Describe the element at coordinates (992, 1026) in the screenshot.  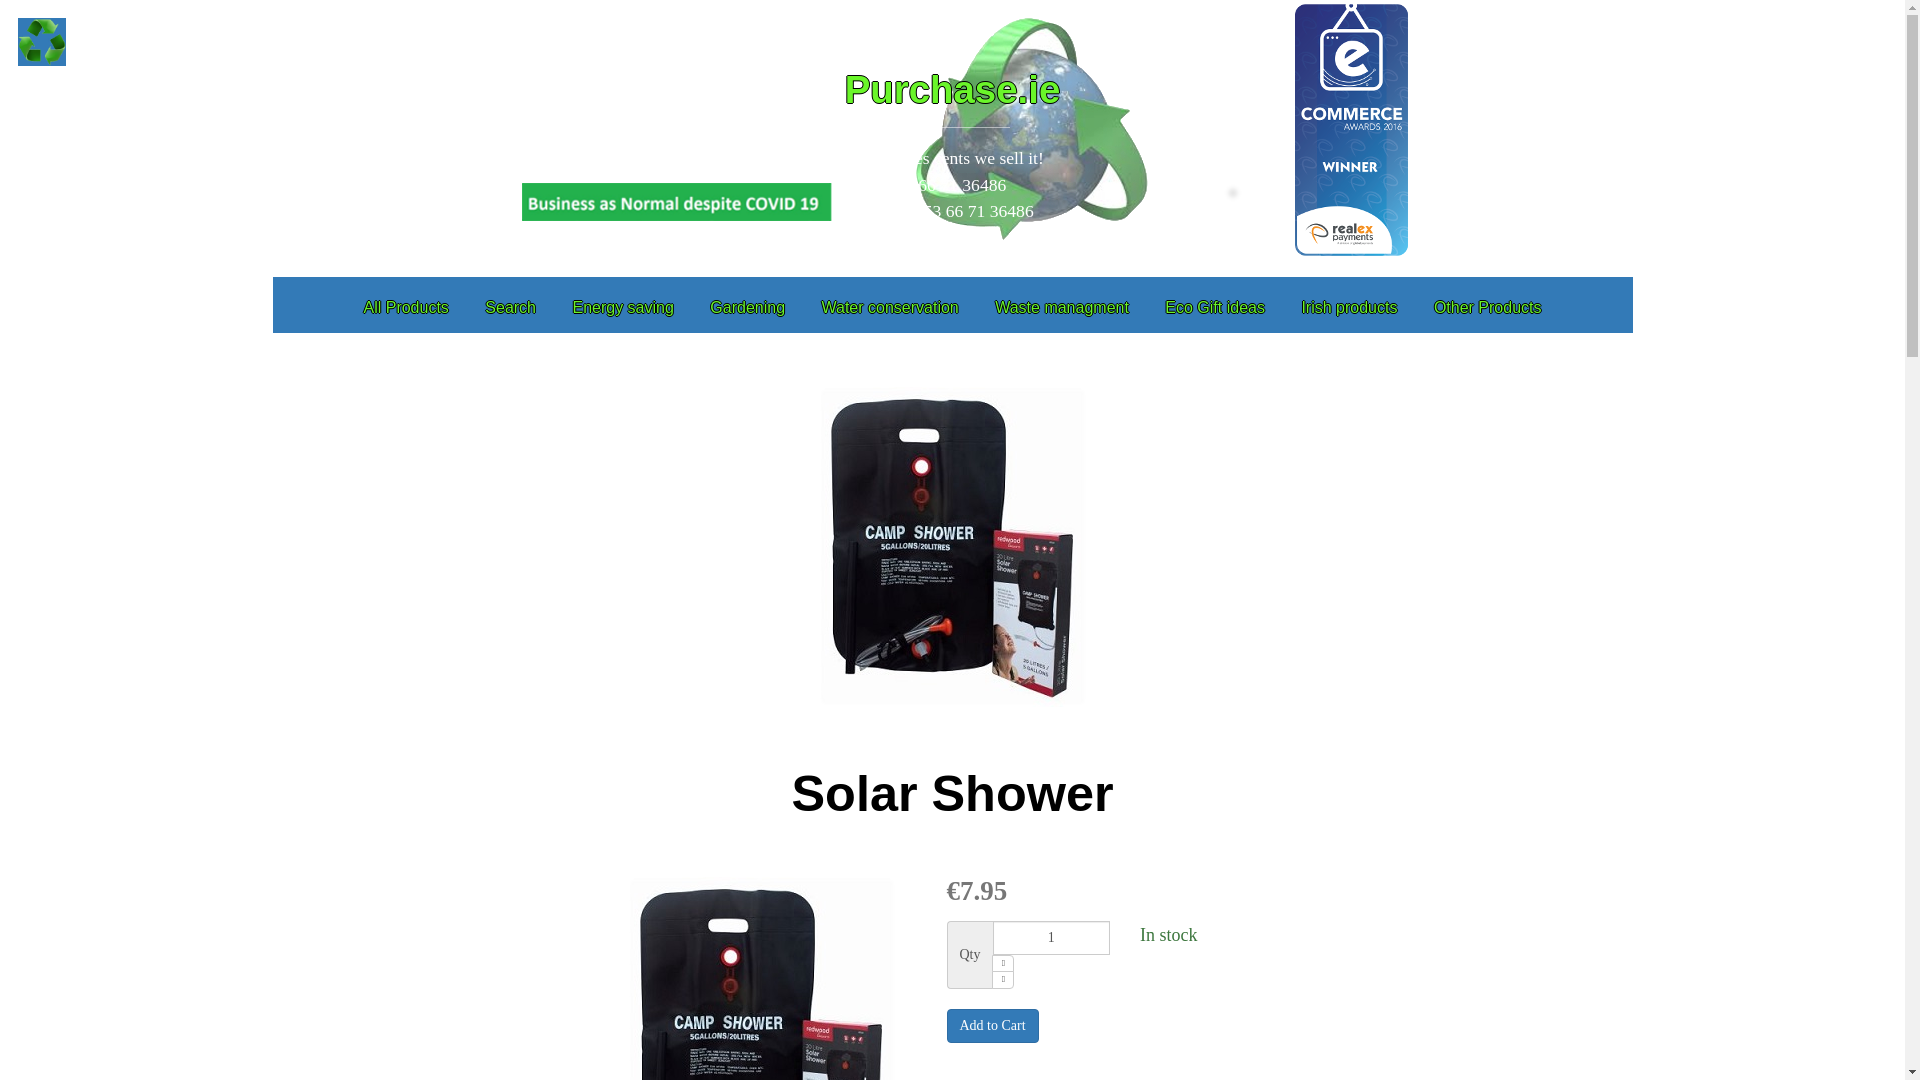
I see `Add to Cart` at that location.